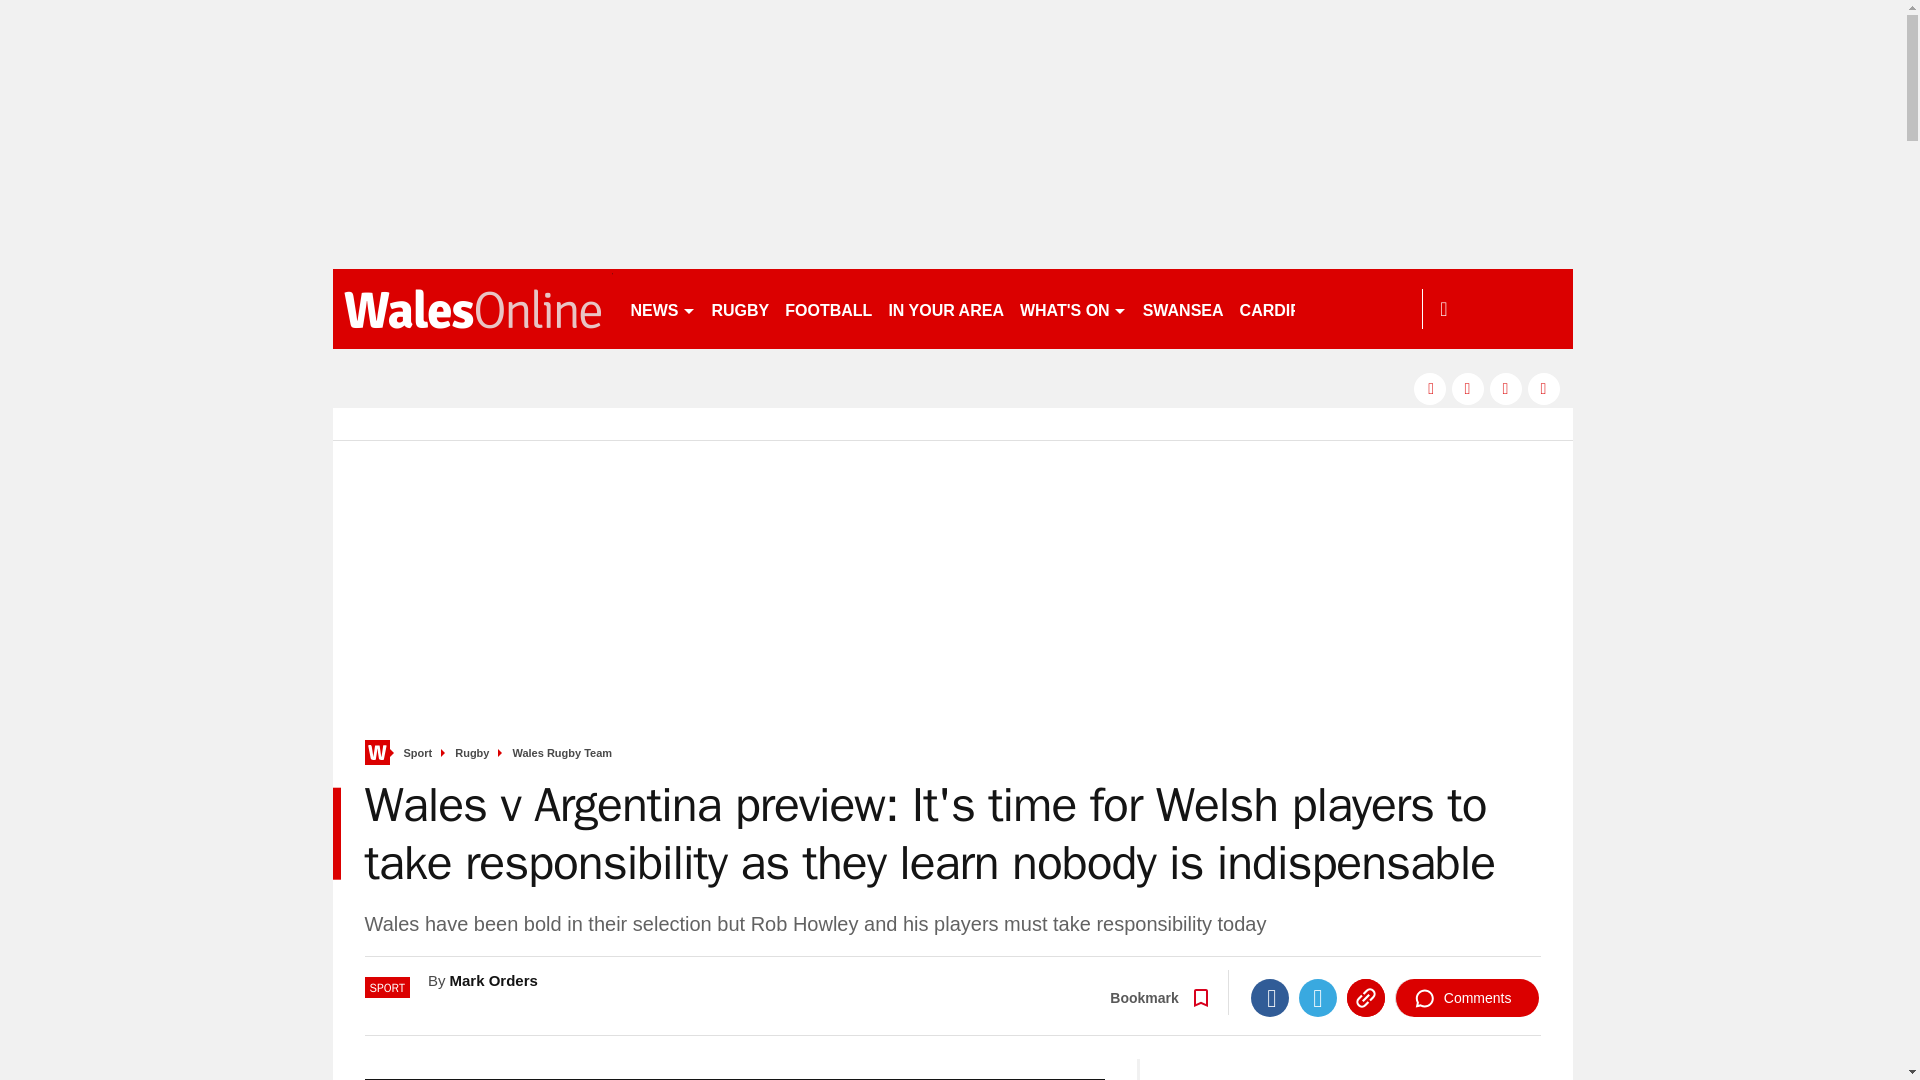 The image size is (1920, 1080). What do you see at coordinates (1183, 308) in the screenshot?
I see `SWANSEA` at bounding box center [1183, 308].